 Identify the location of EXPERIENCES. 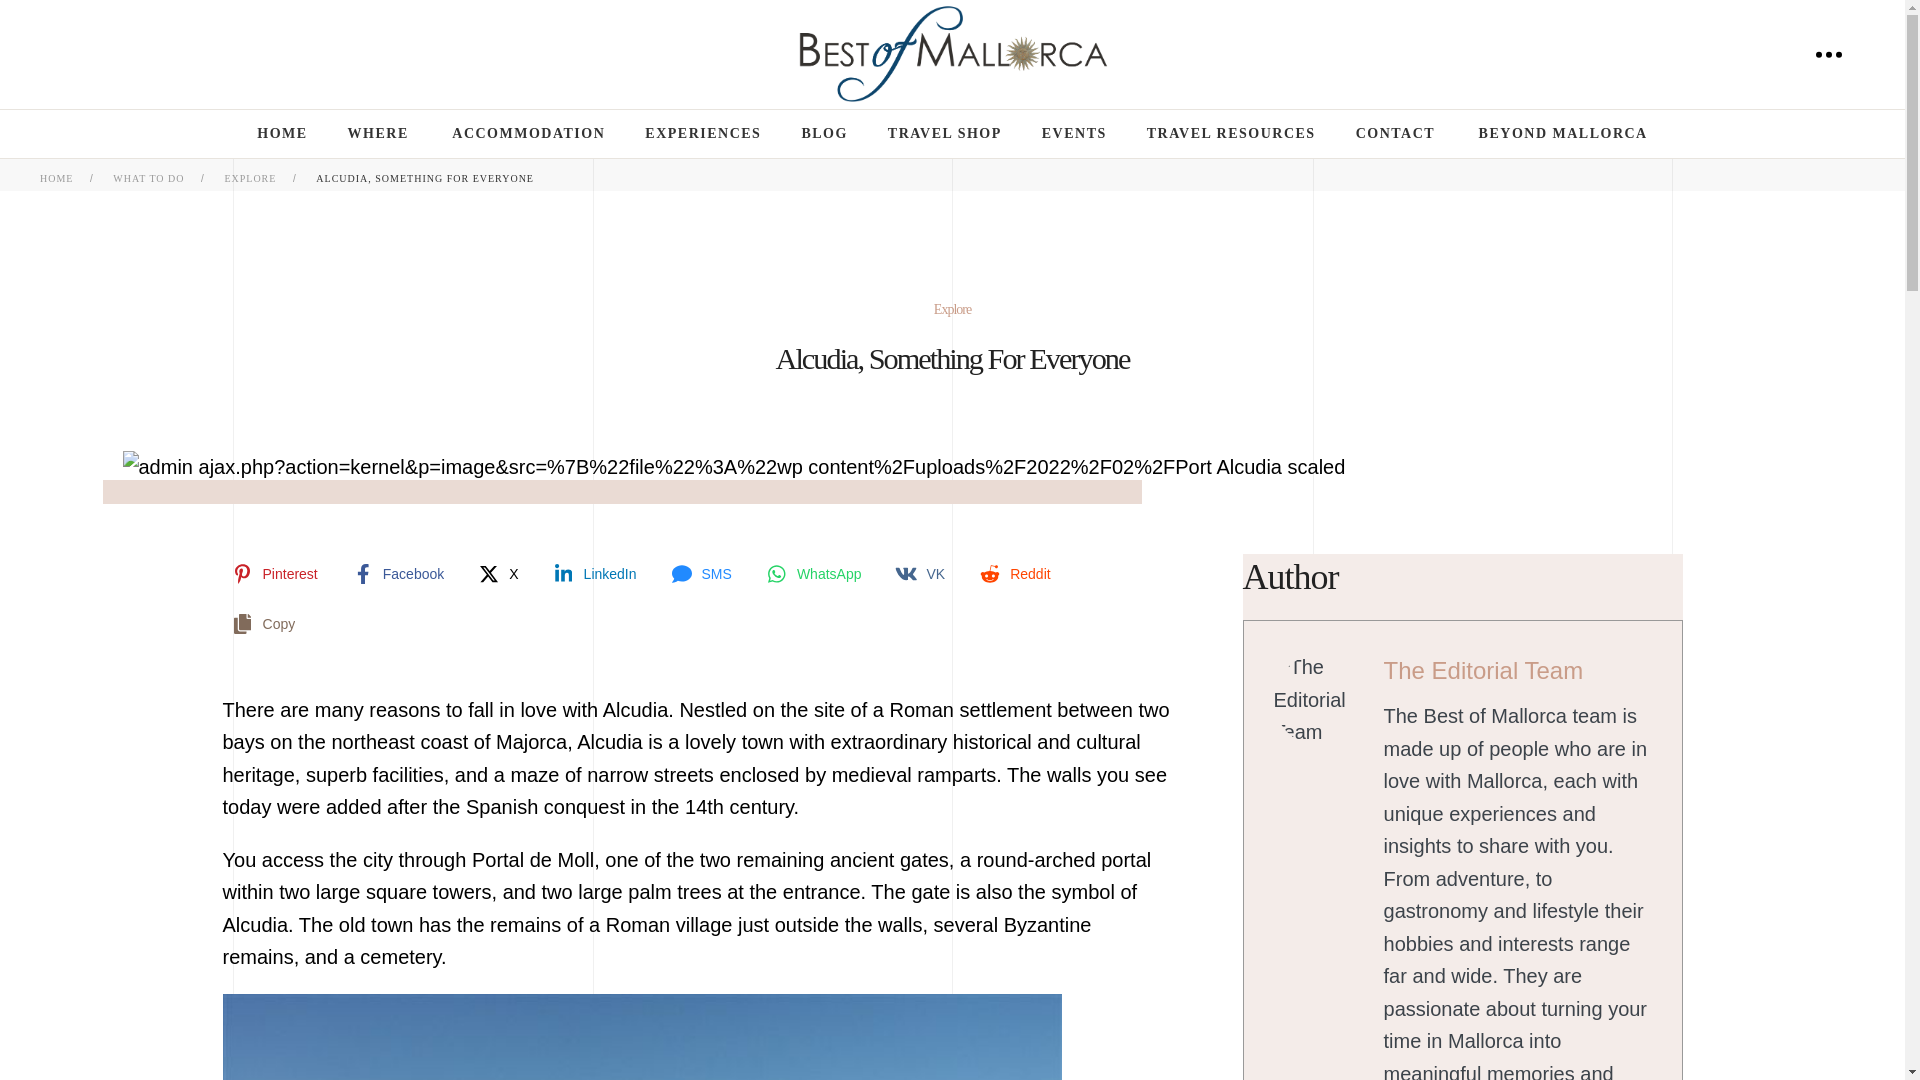
(702, 134).